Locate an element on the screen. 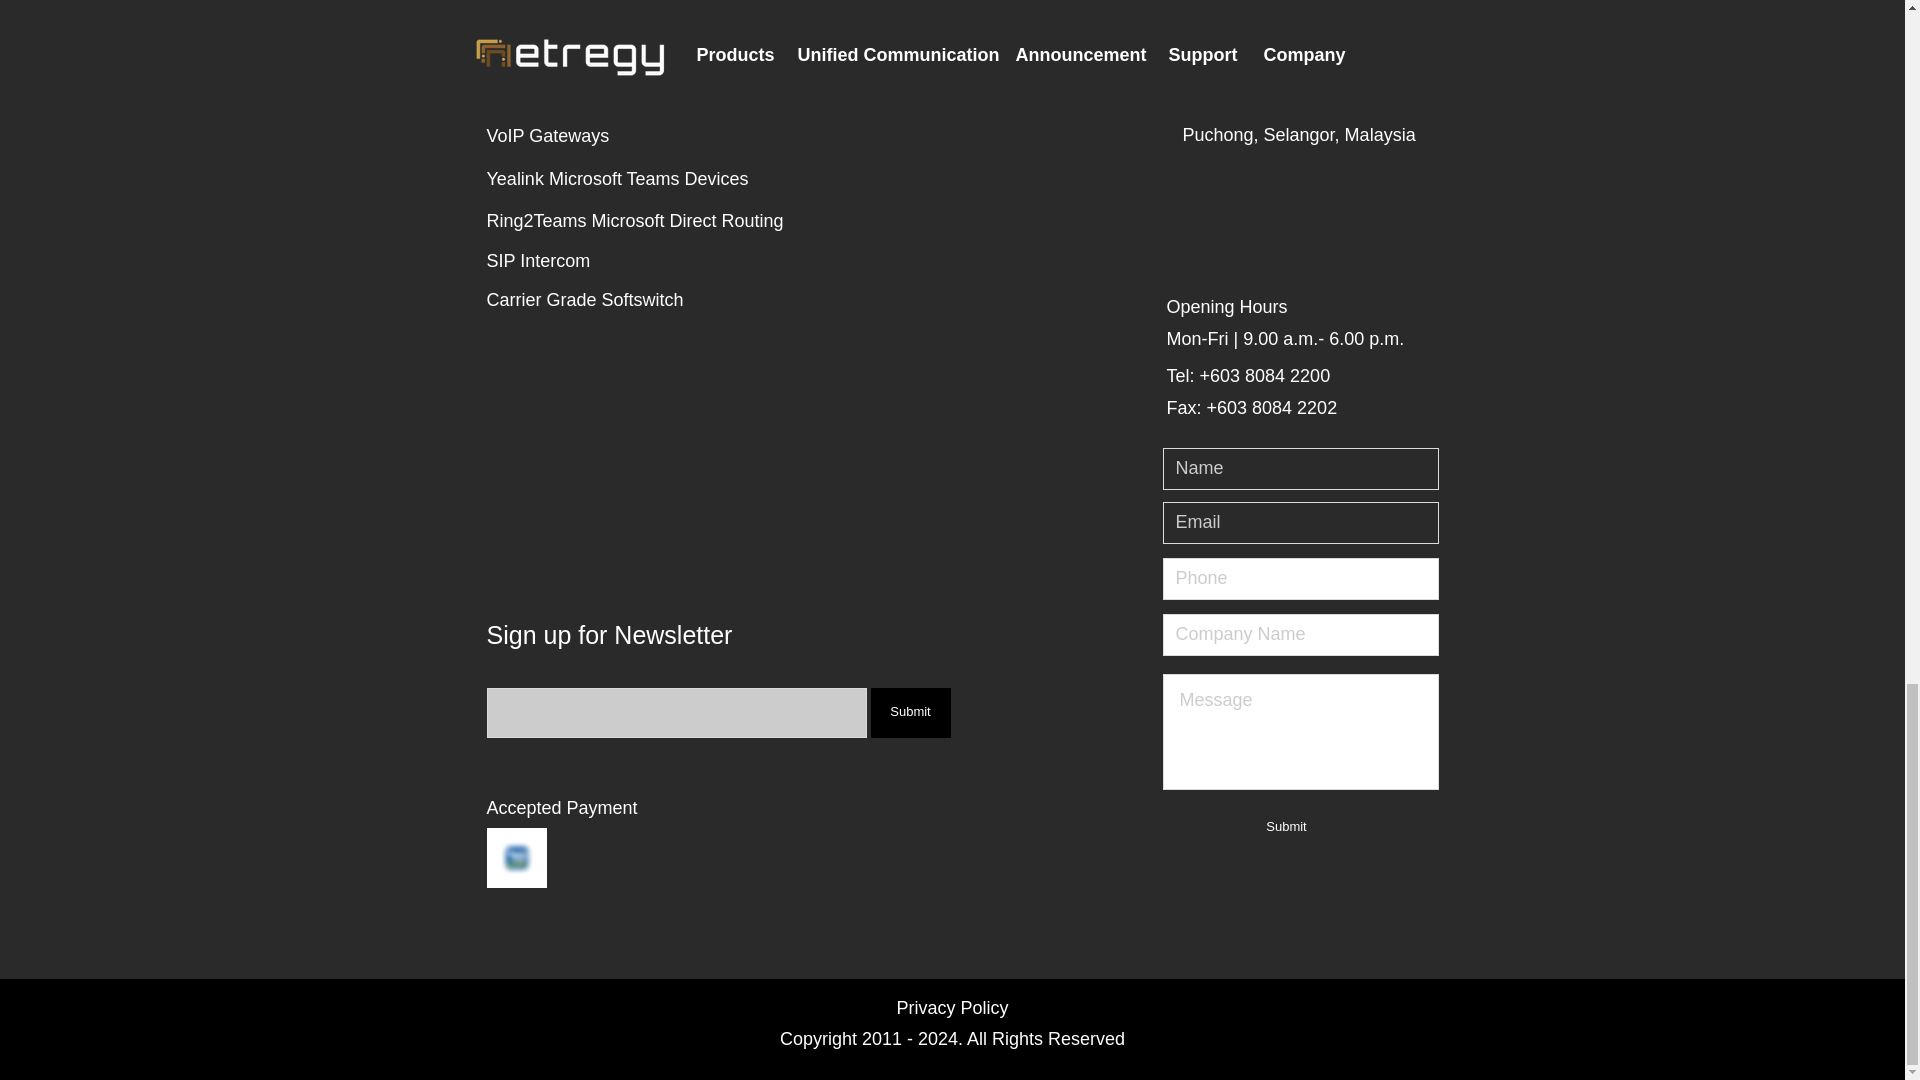 The image size is (1920, 1080). Promotions is located at coordinates (796, 89).